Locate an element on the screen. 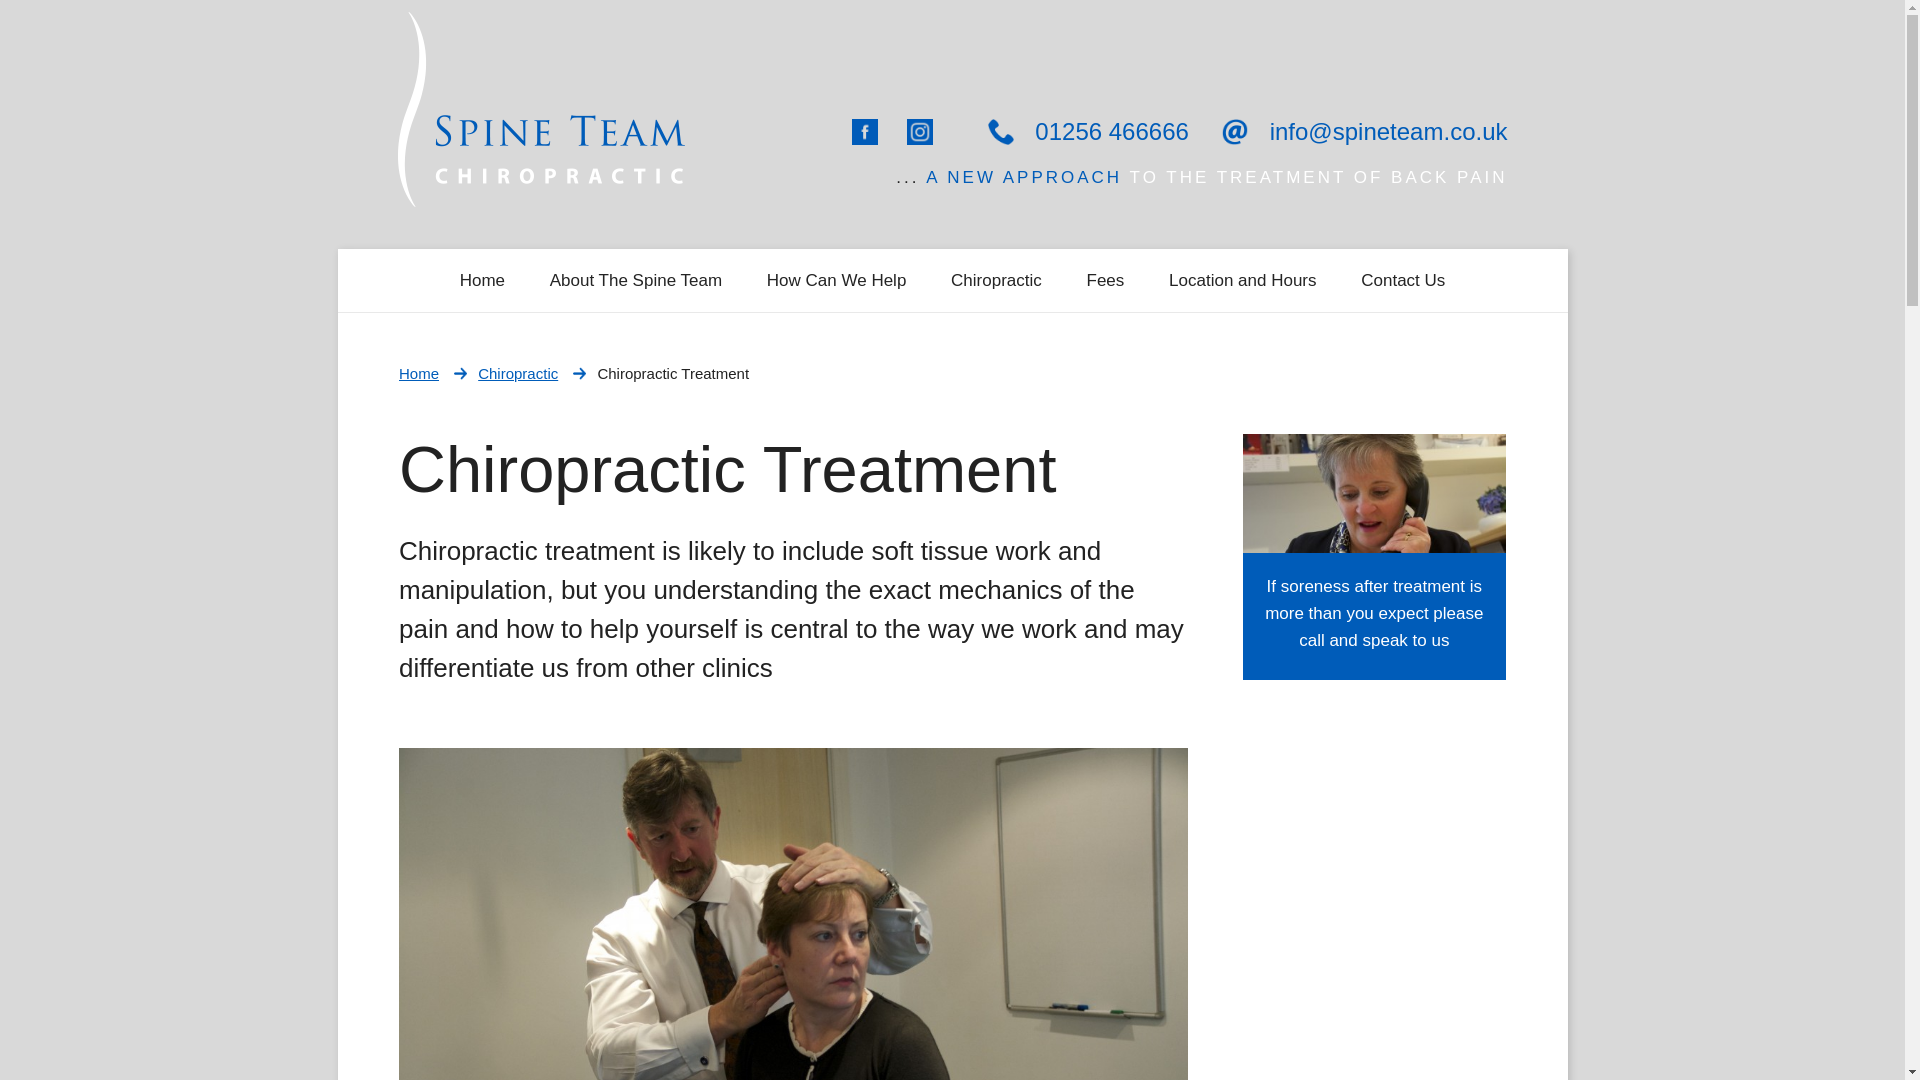 The image size is (1920, 1080). Home is located at coordinates (419, 374).